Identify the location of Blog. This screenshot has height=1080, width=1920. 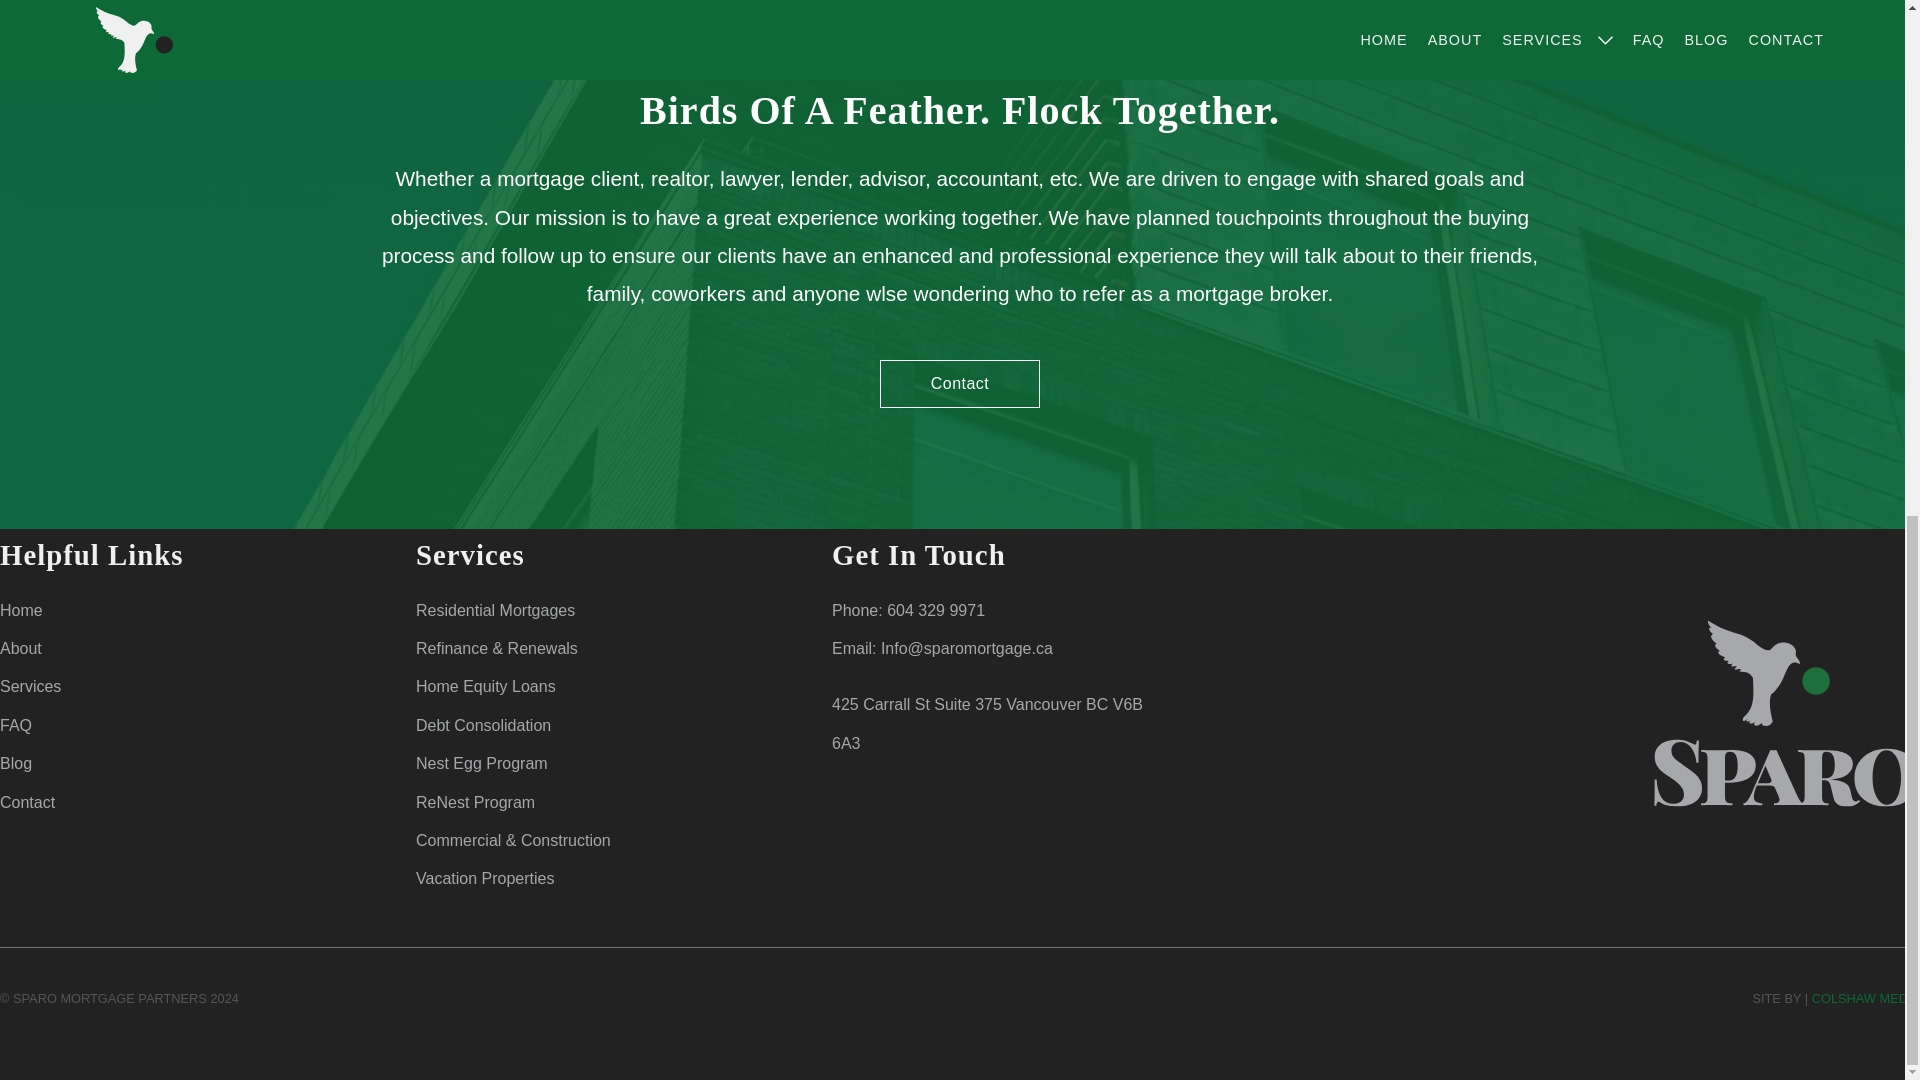
(16, 763).